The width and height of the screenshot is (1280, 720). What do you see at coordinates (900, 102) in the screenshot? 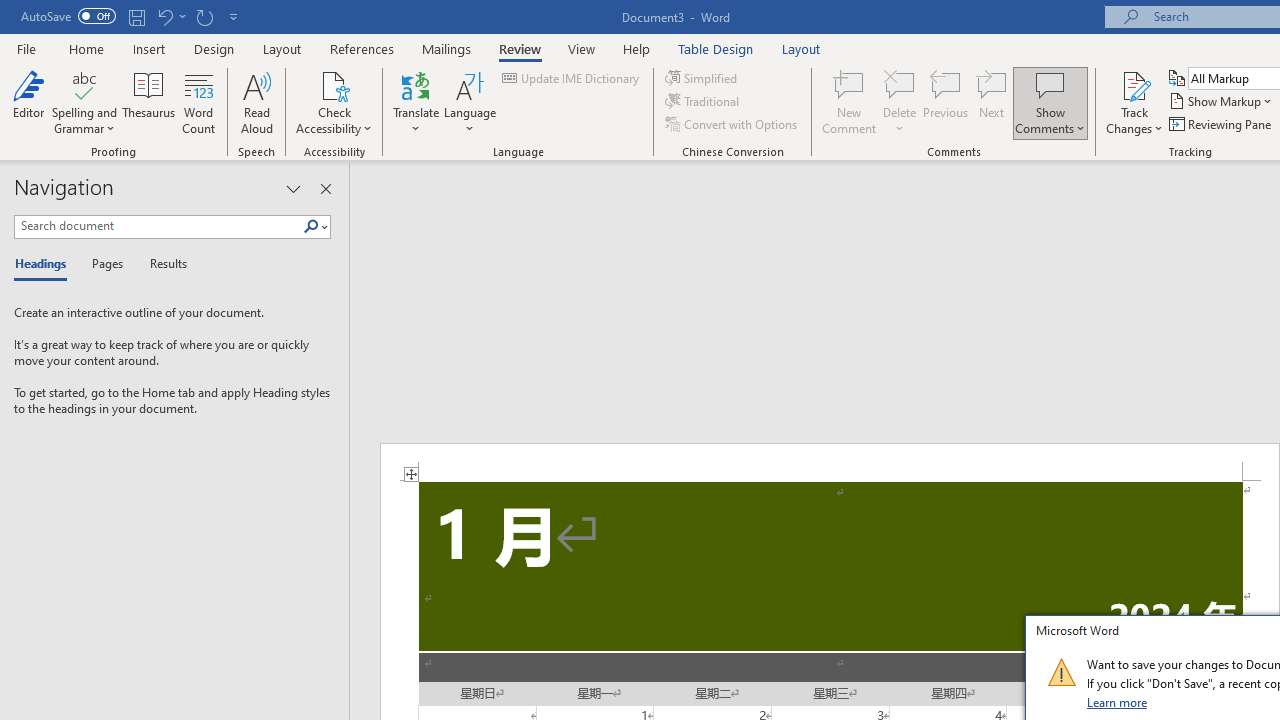
I see `Delete` at bounding box center [900, 102].